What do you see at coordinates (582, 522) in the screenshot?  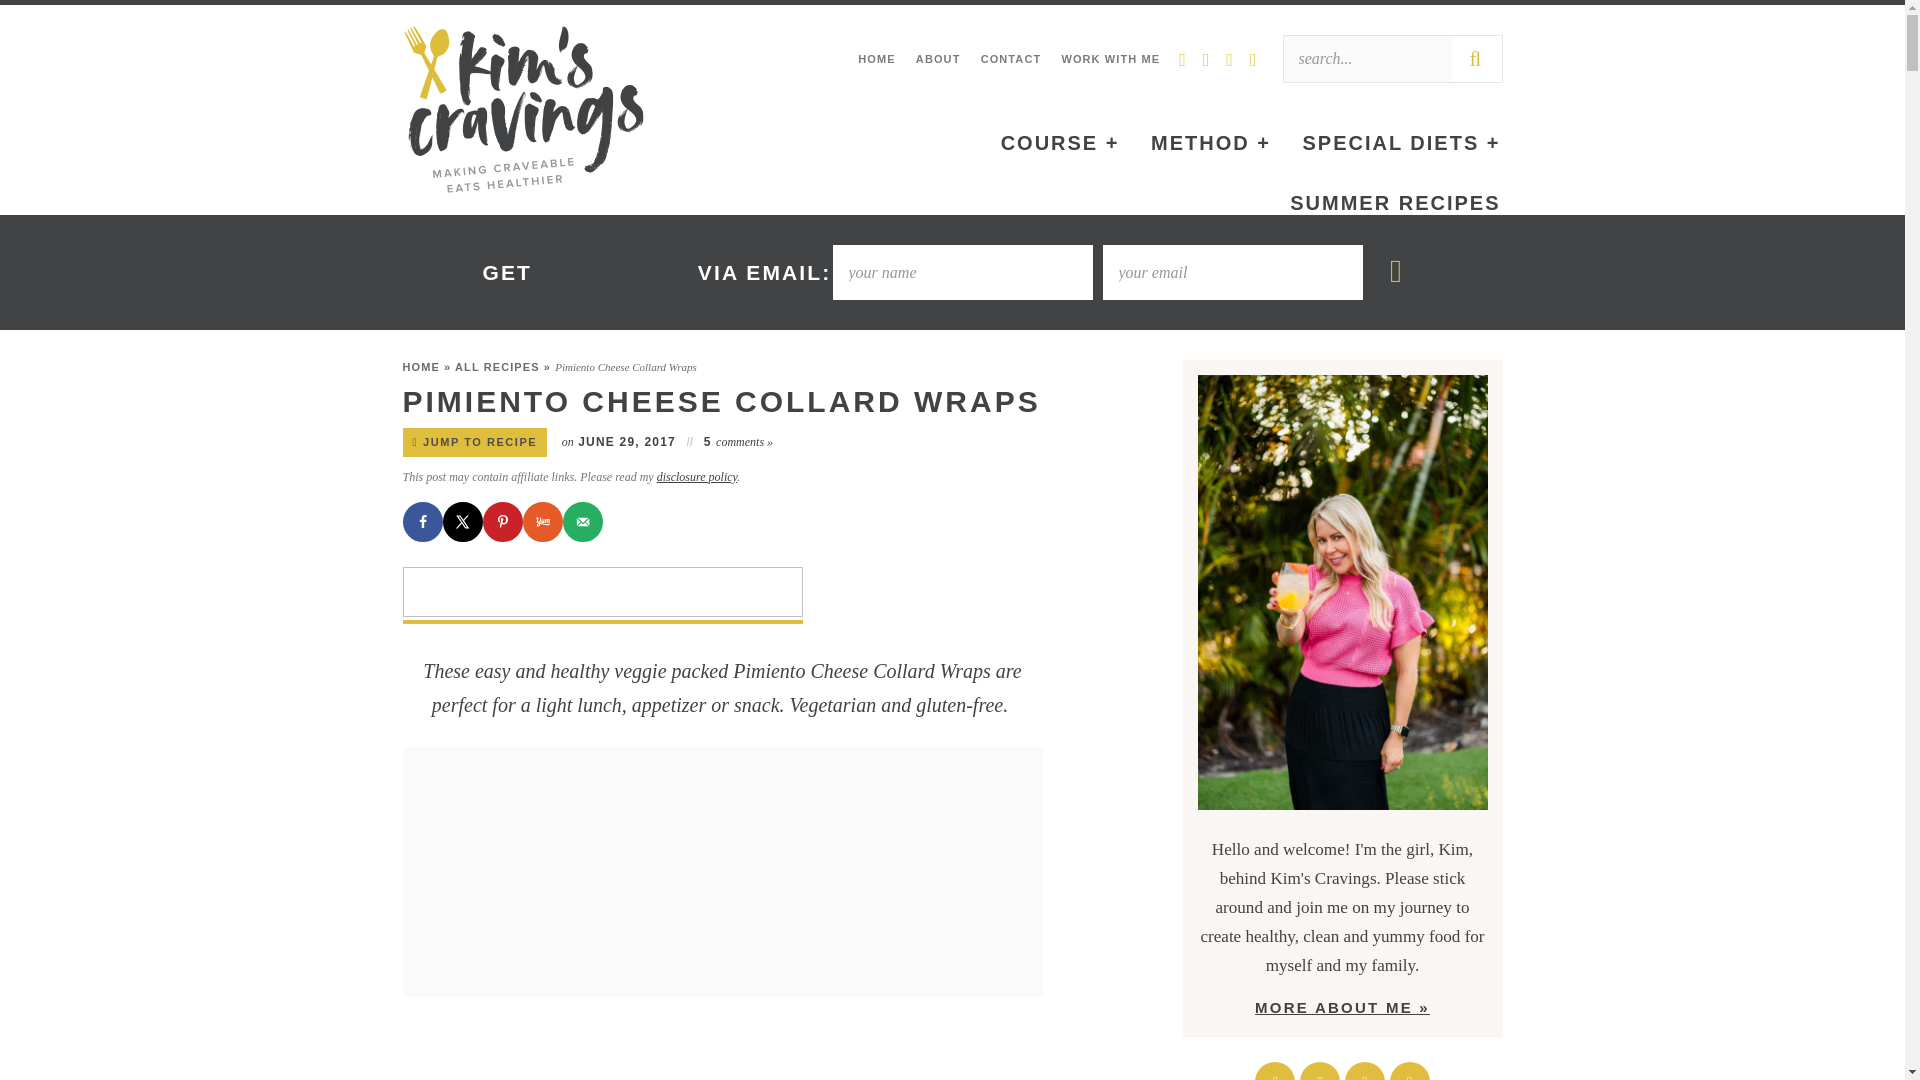 I see `Send over email` at bounding box center [582, 522].